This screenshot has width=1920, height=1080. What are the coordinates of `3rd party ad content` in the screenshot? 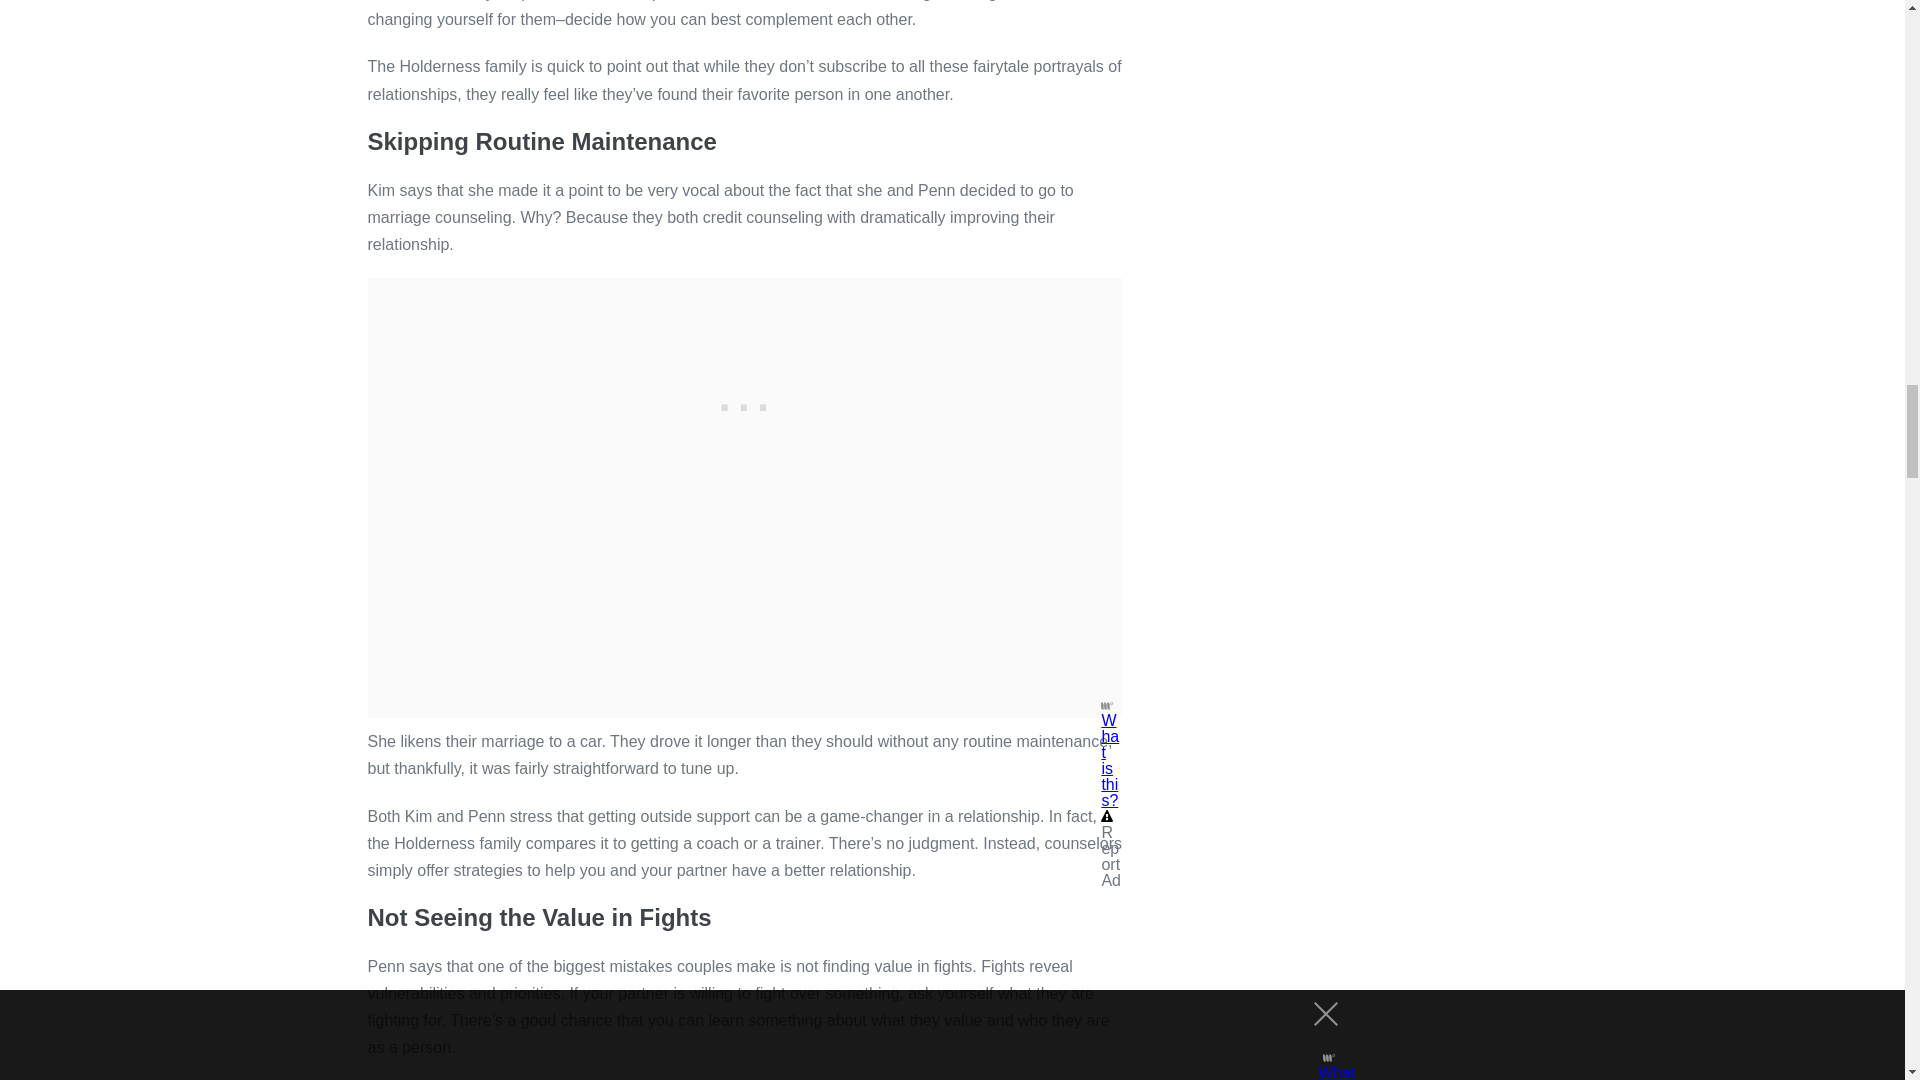 It's located at (744, 402).